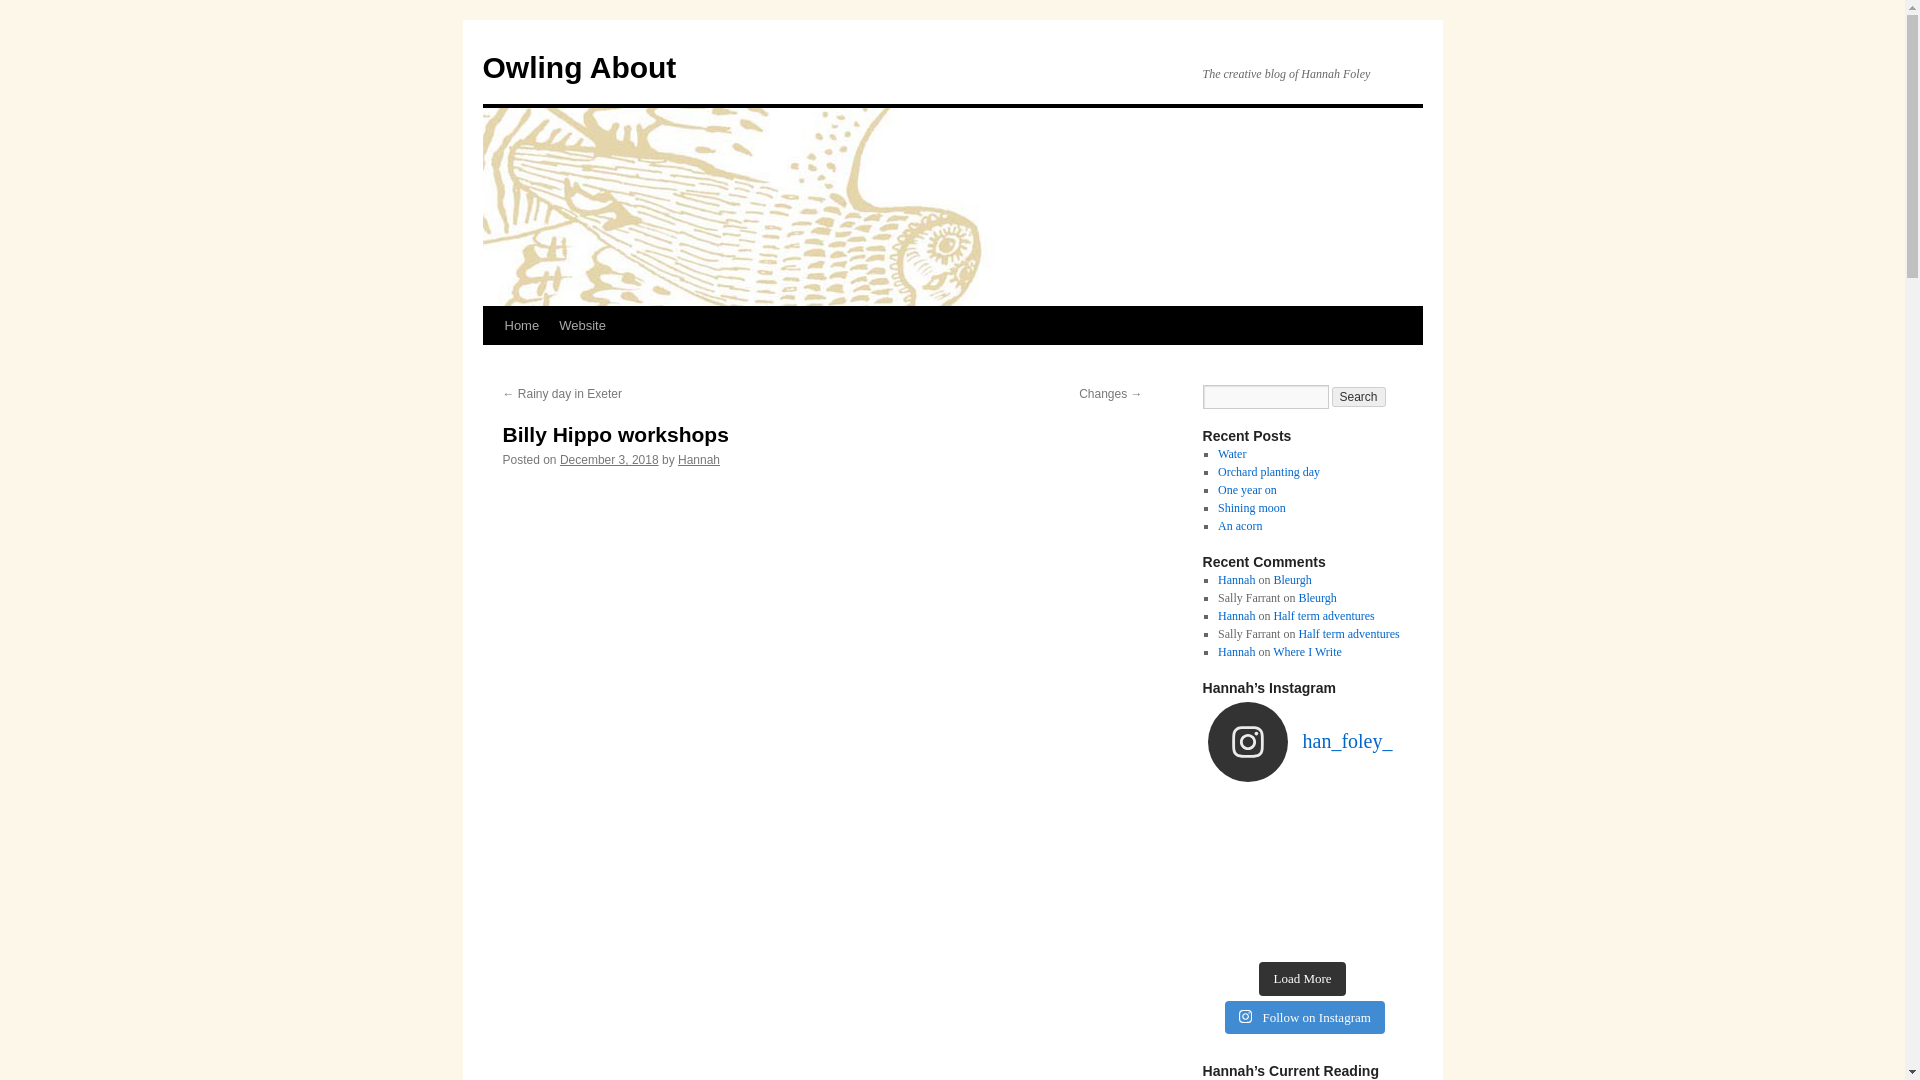  What do you see at coordinates (1323, 616) in the screenshot?
I see `Half term adventures` at bounding box center [1323, 616].